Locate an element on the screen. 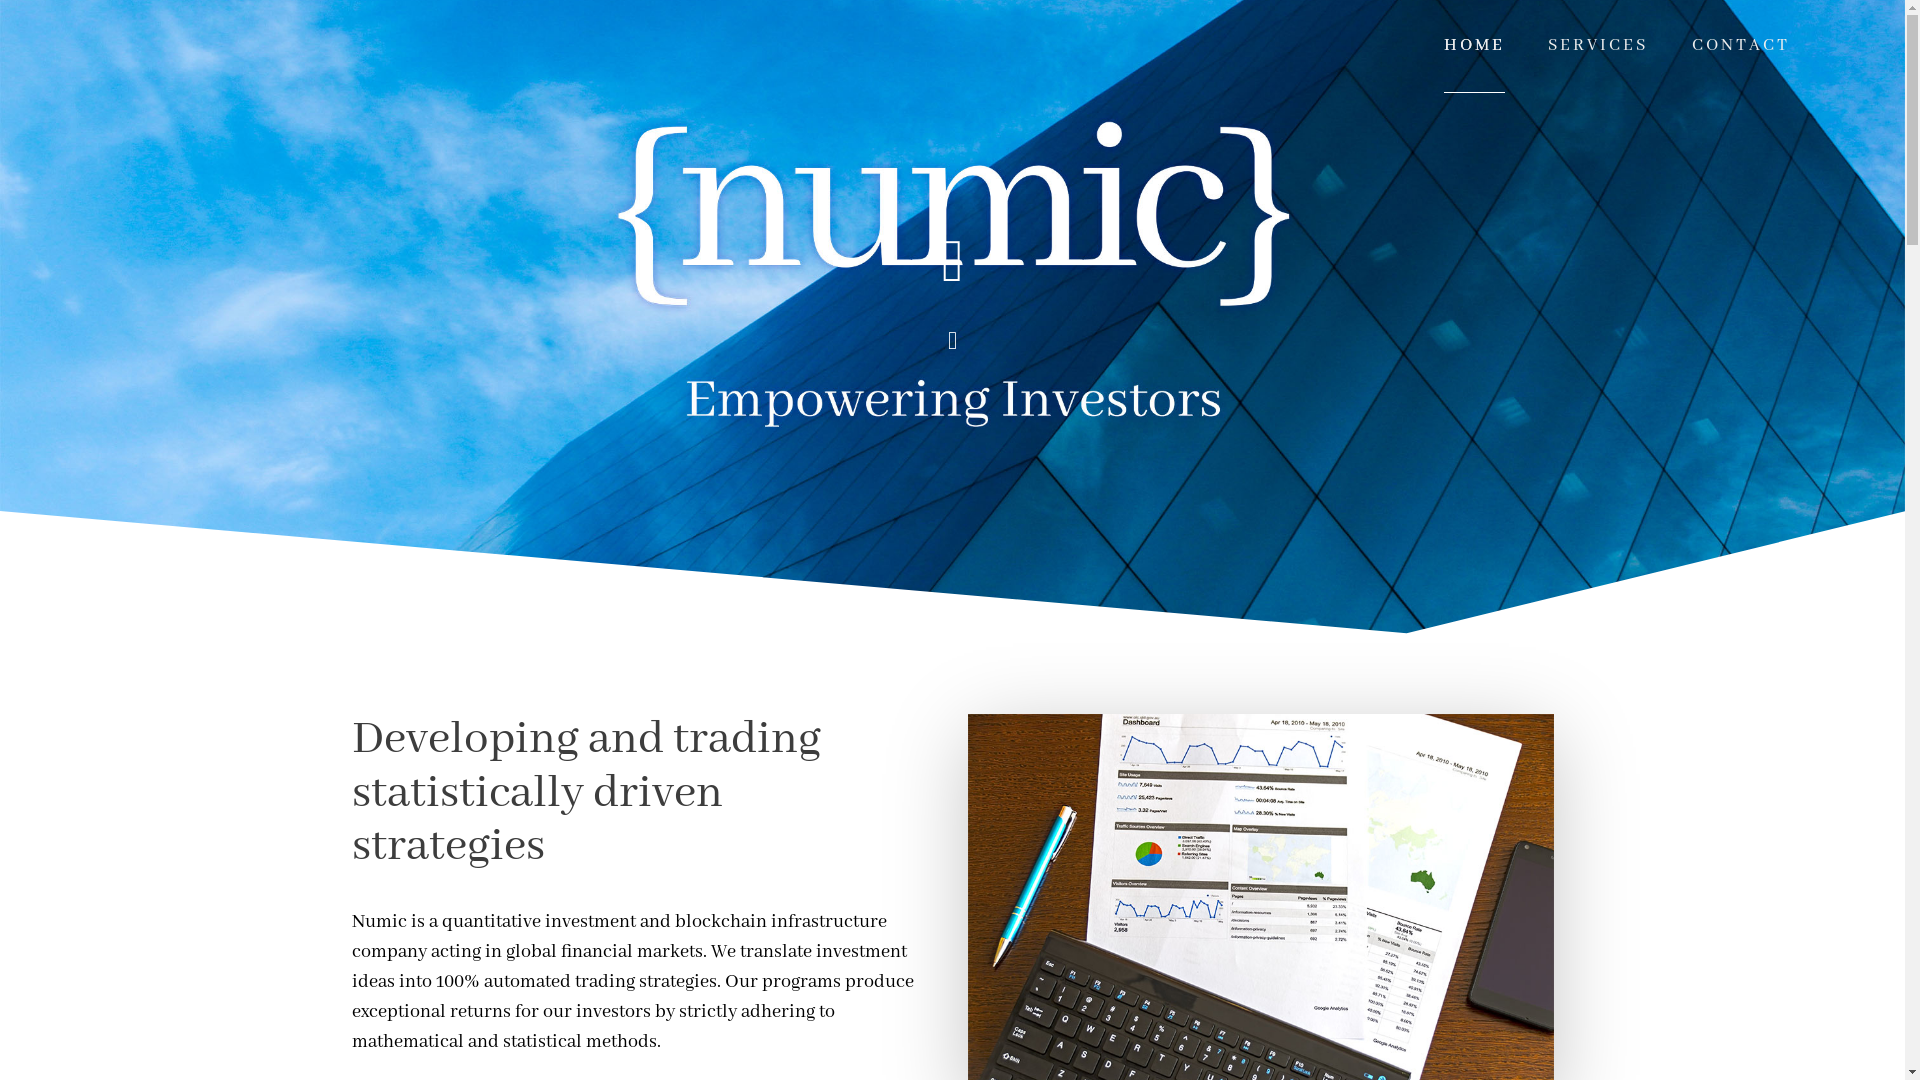  SERVICES is located at coordinates (1598, 46).